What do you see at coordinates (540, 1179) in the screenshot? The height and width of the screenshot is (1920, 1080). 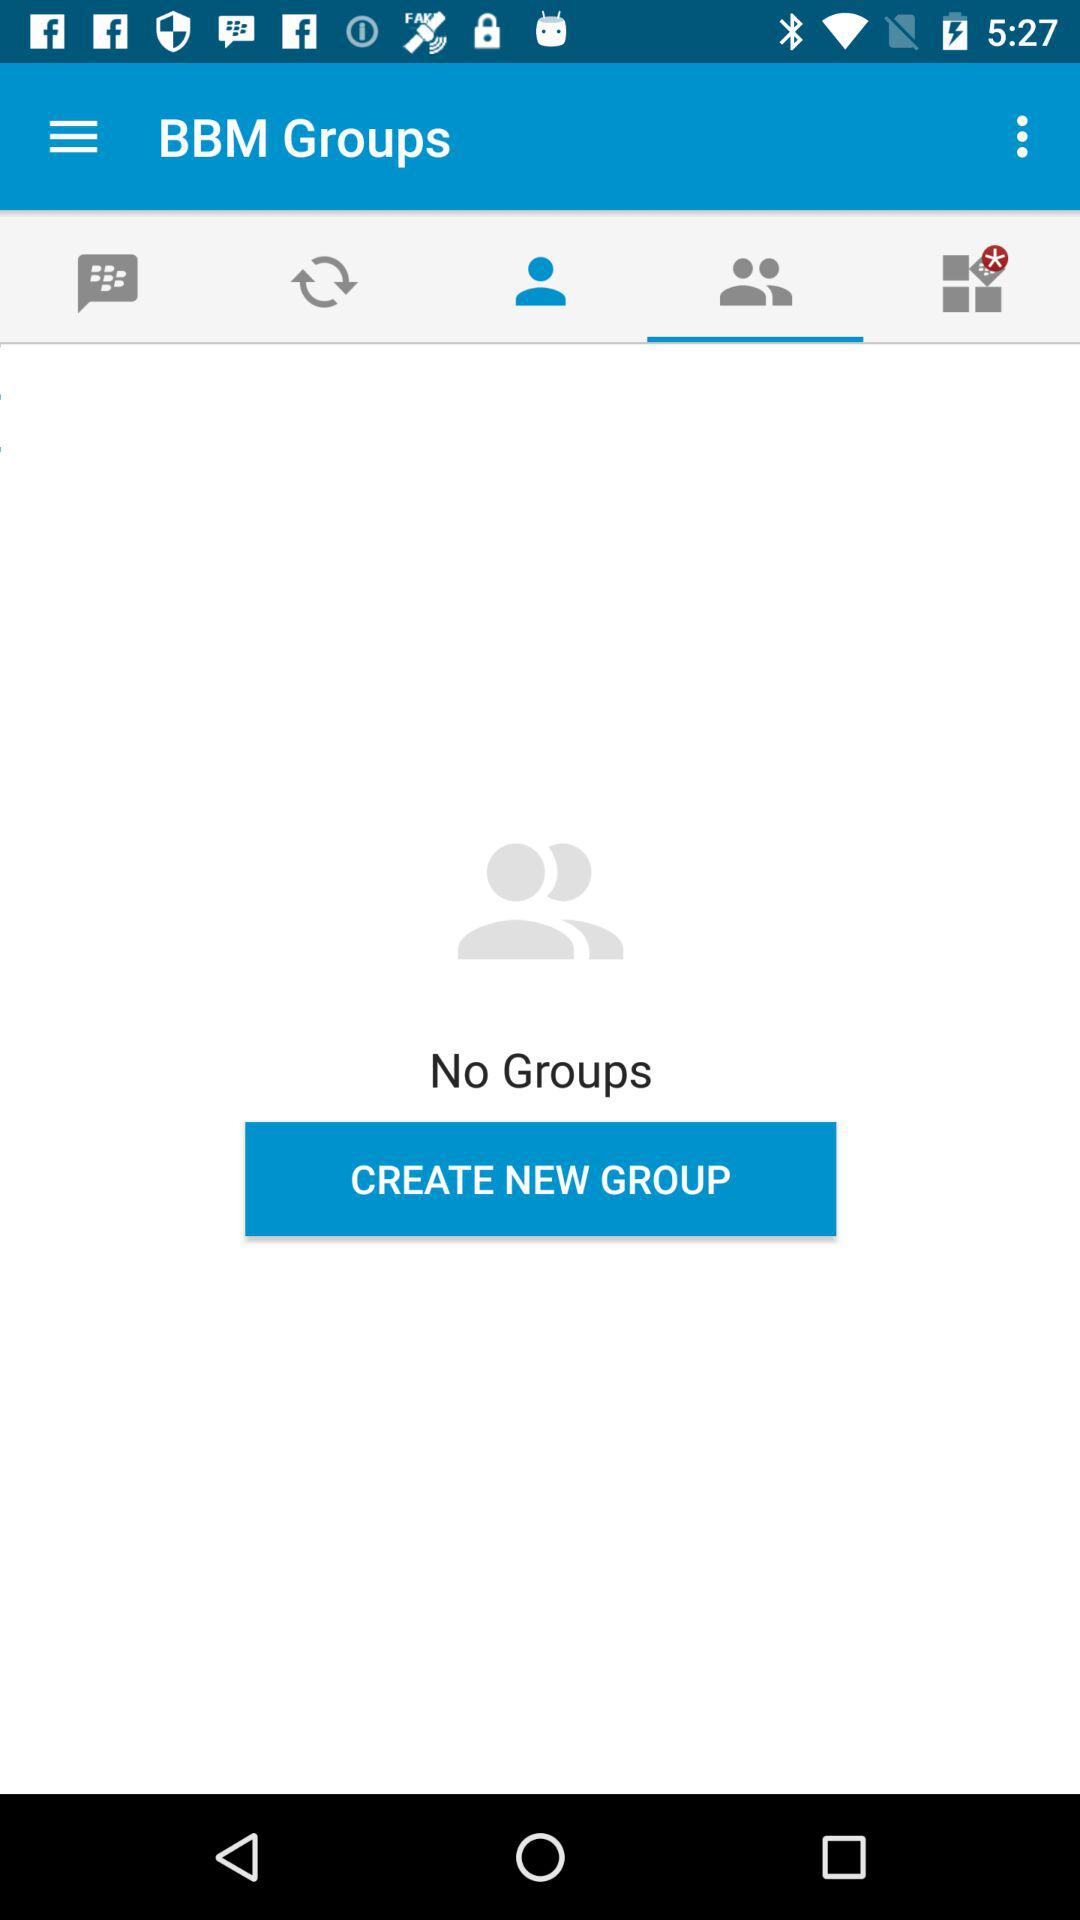 I see `tap create new group icon` at bounding box center [540, 1179].